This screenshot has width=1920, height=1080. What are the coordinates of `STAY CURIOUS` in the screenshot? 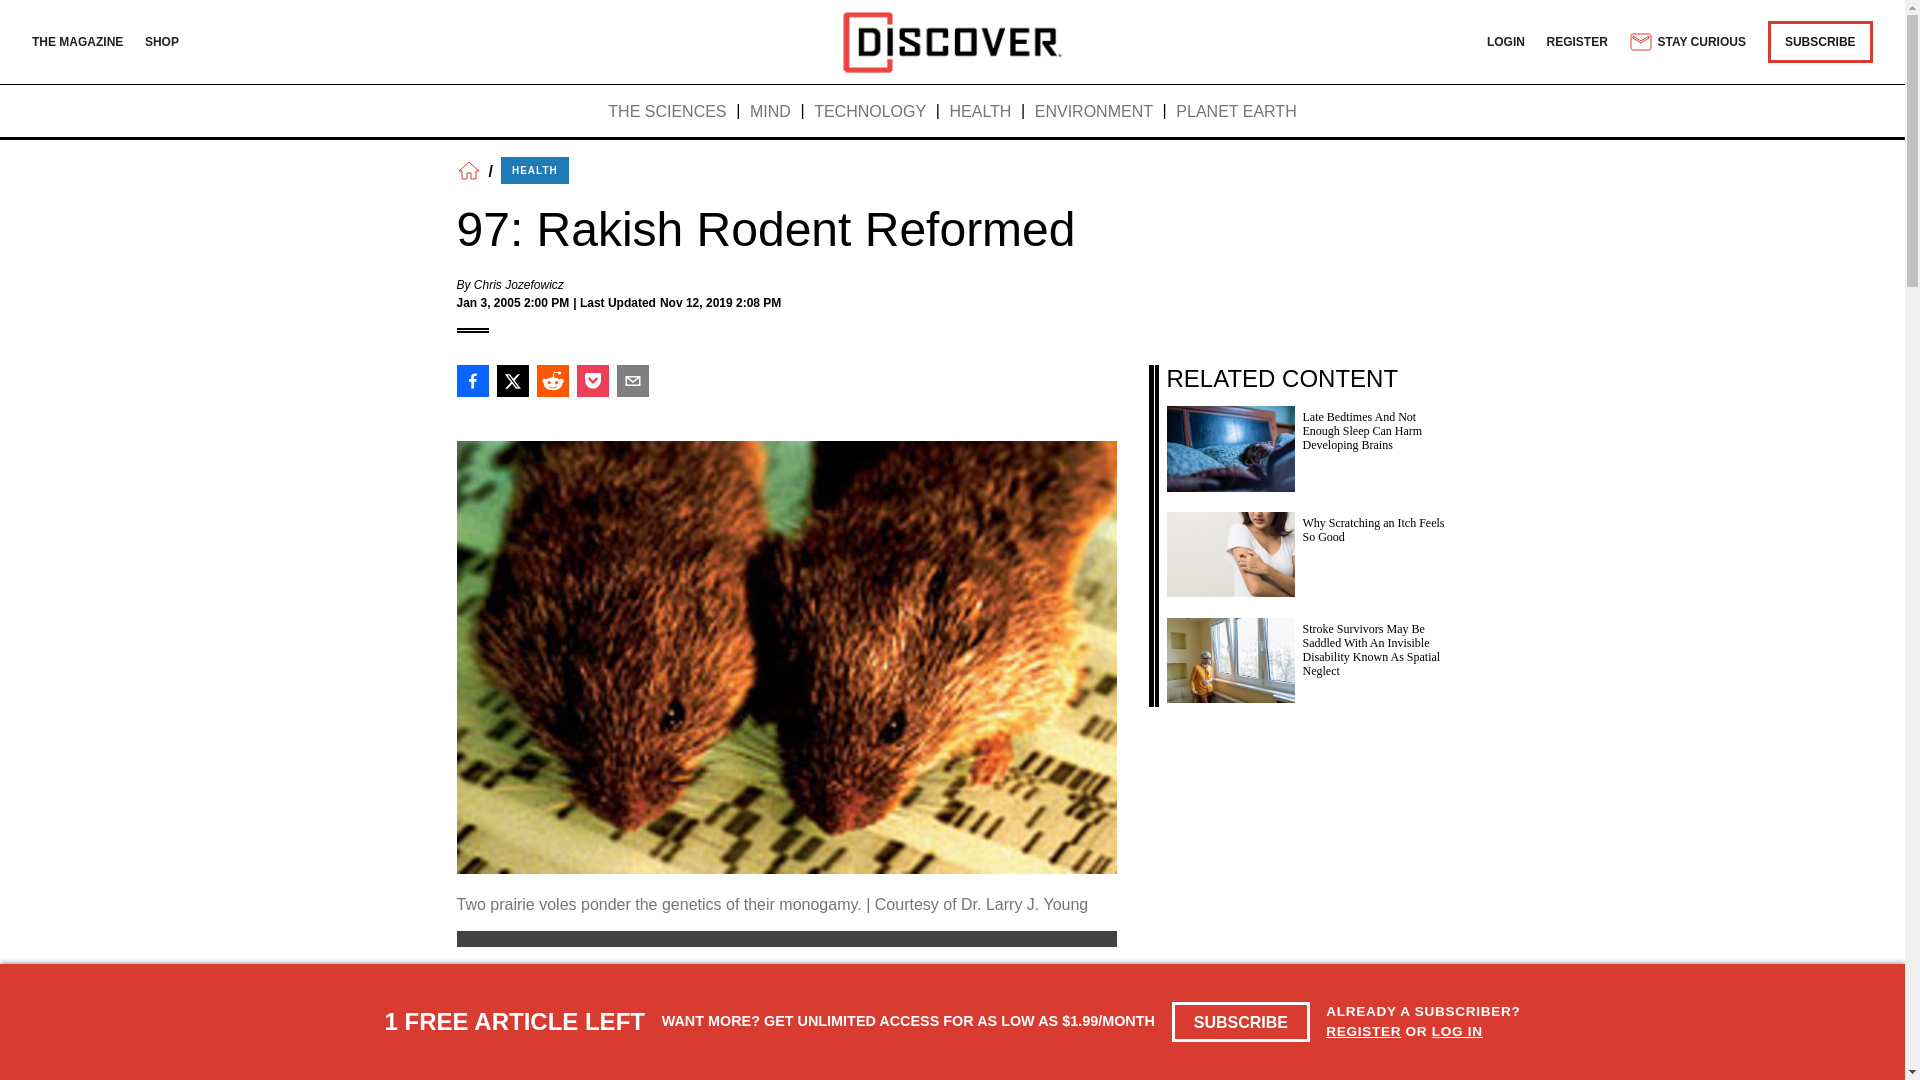 It's located at (1686, 42).